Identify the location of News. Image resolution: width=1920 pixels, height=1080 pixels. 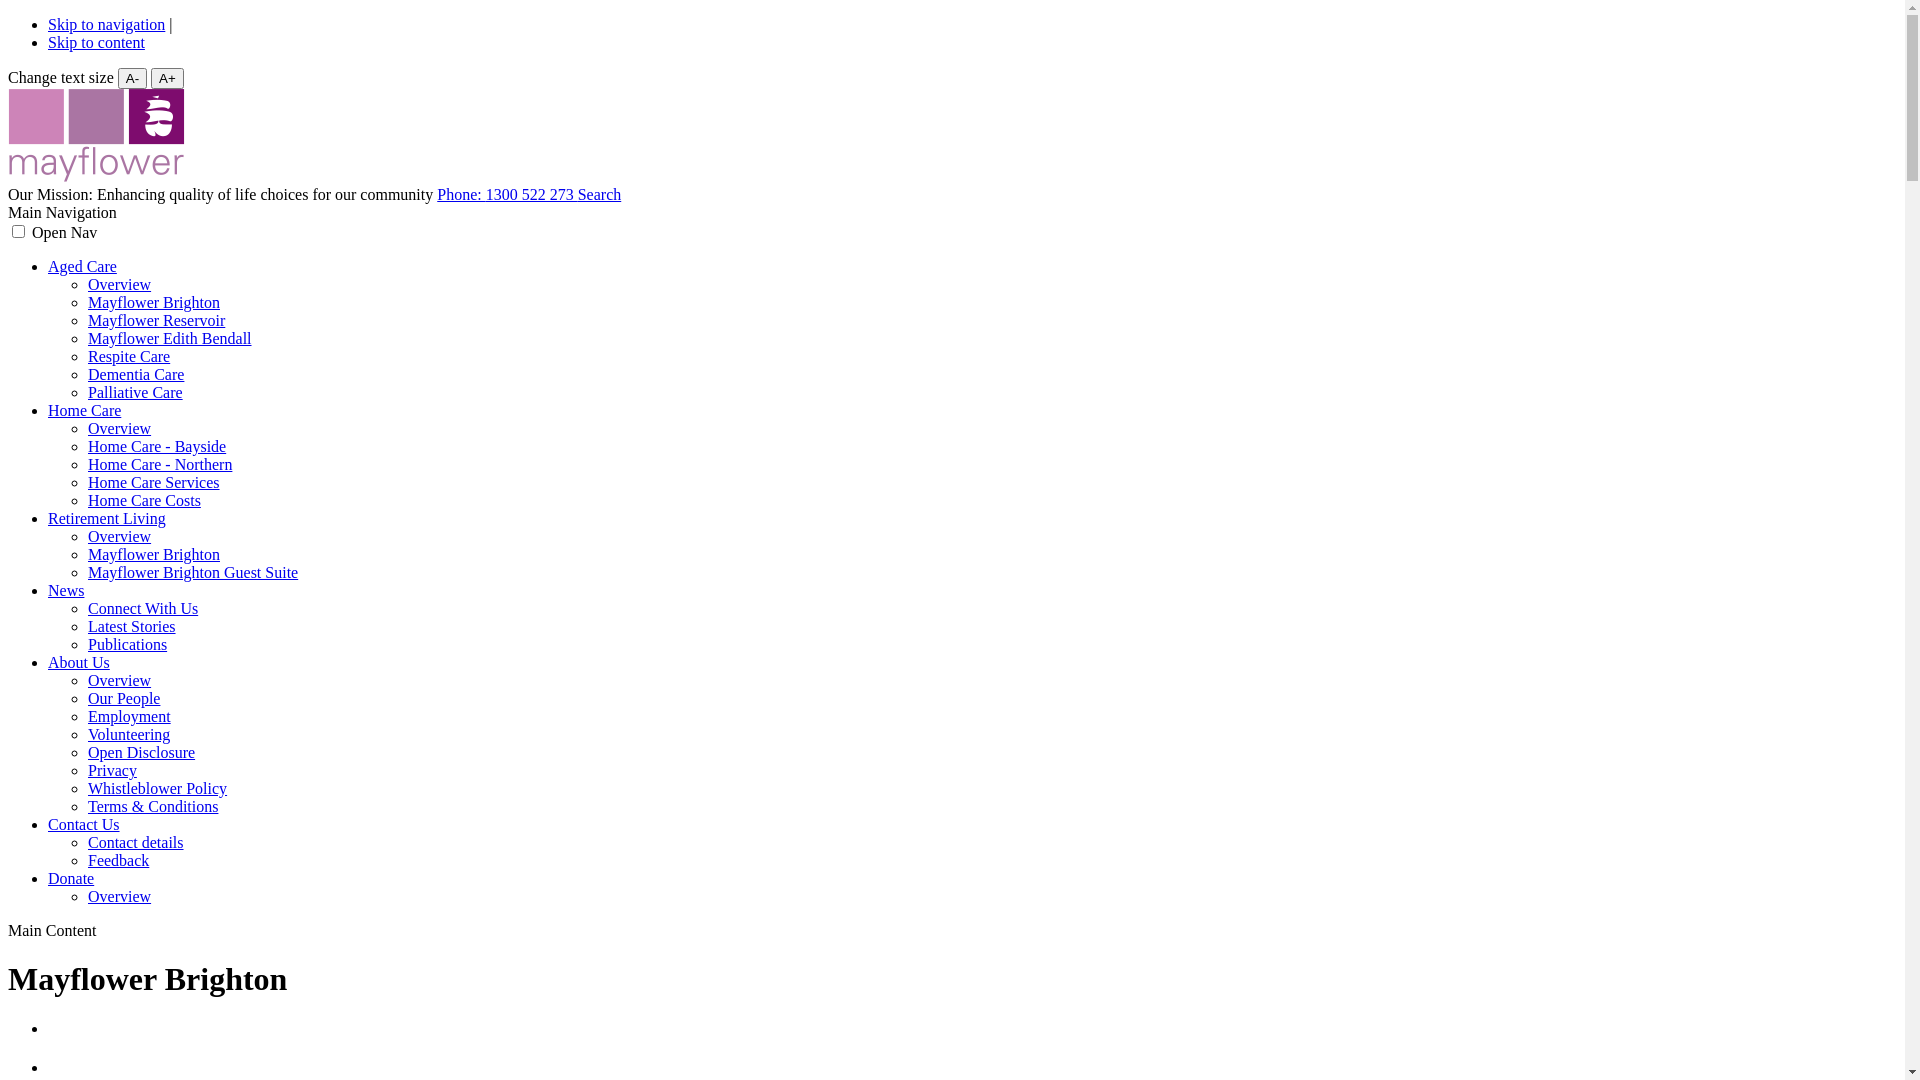
(66, 590).